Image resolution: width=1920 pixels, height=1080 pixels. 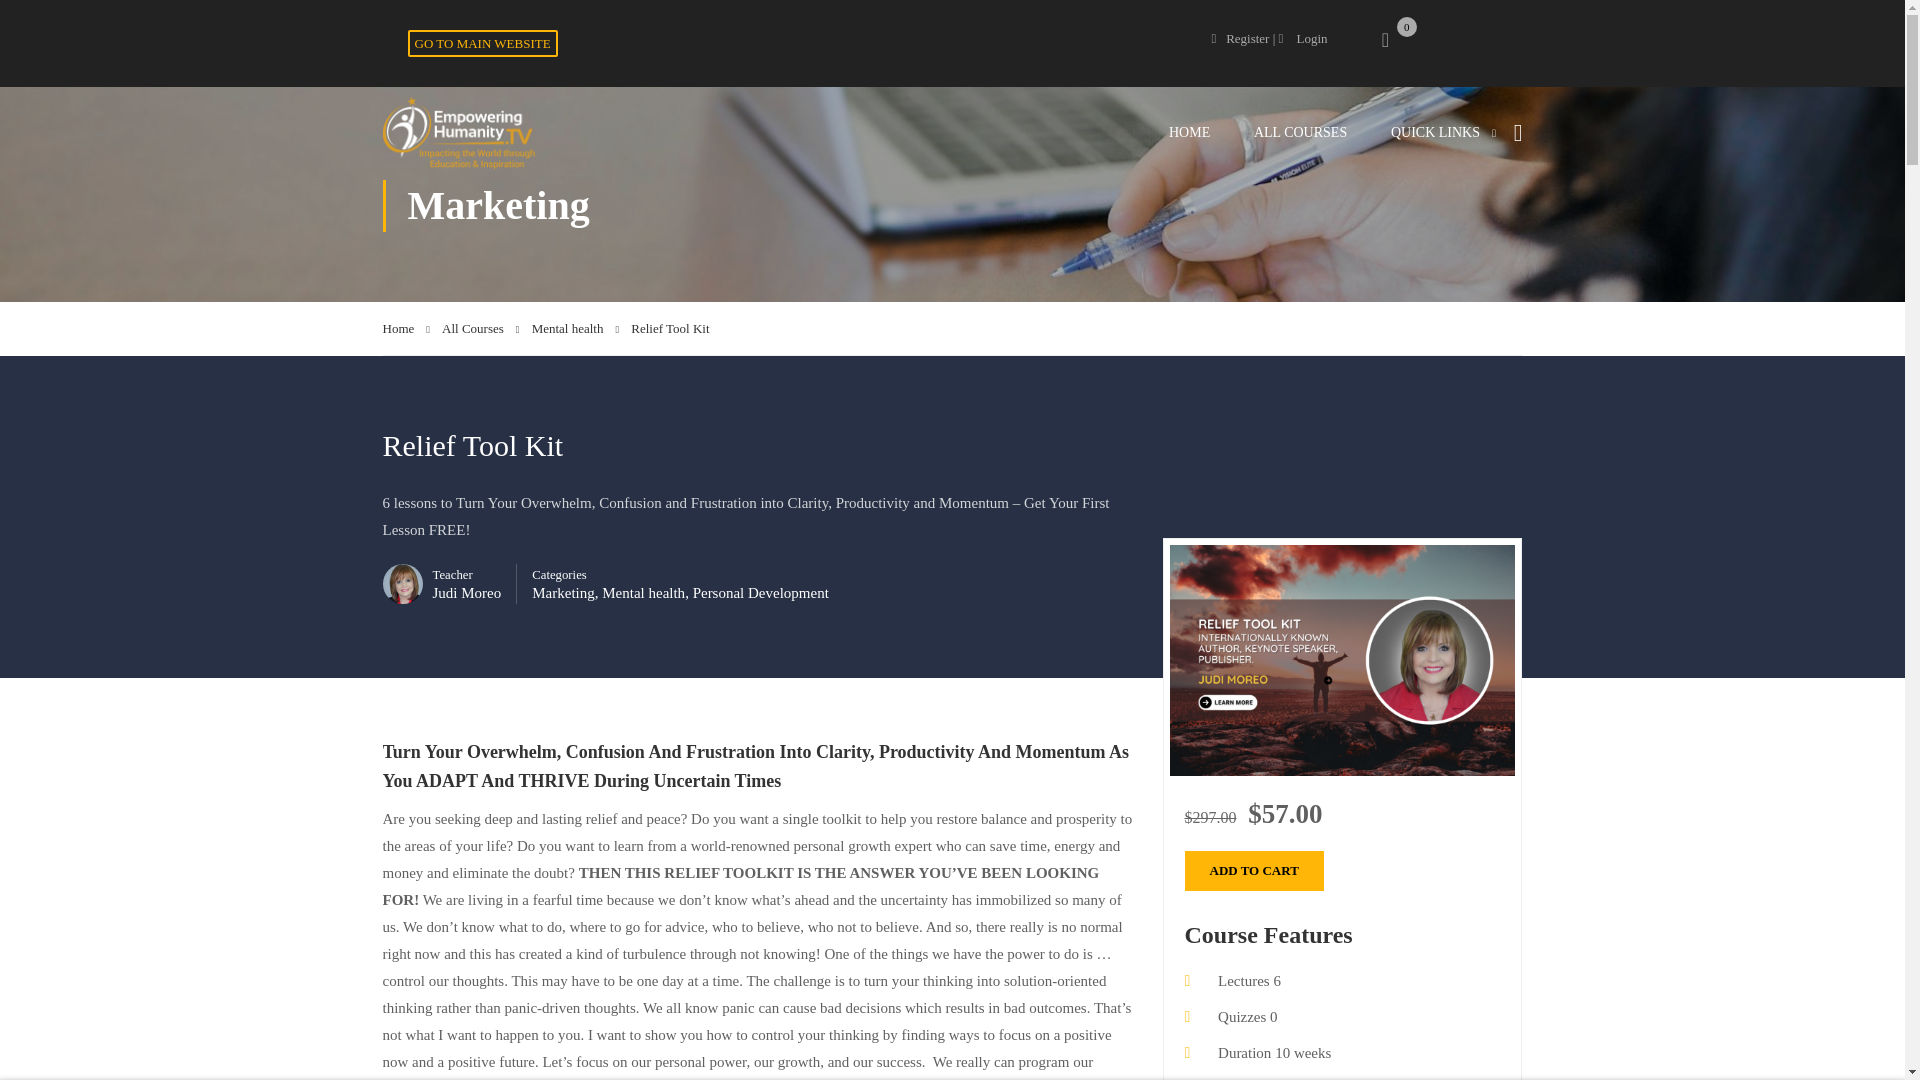 I want to click on Personal Development, so click(x=761, y=592).